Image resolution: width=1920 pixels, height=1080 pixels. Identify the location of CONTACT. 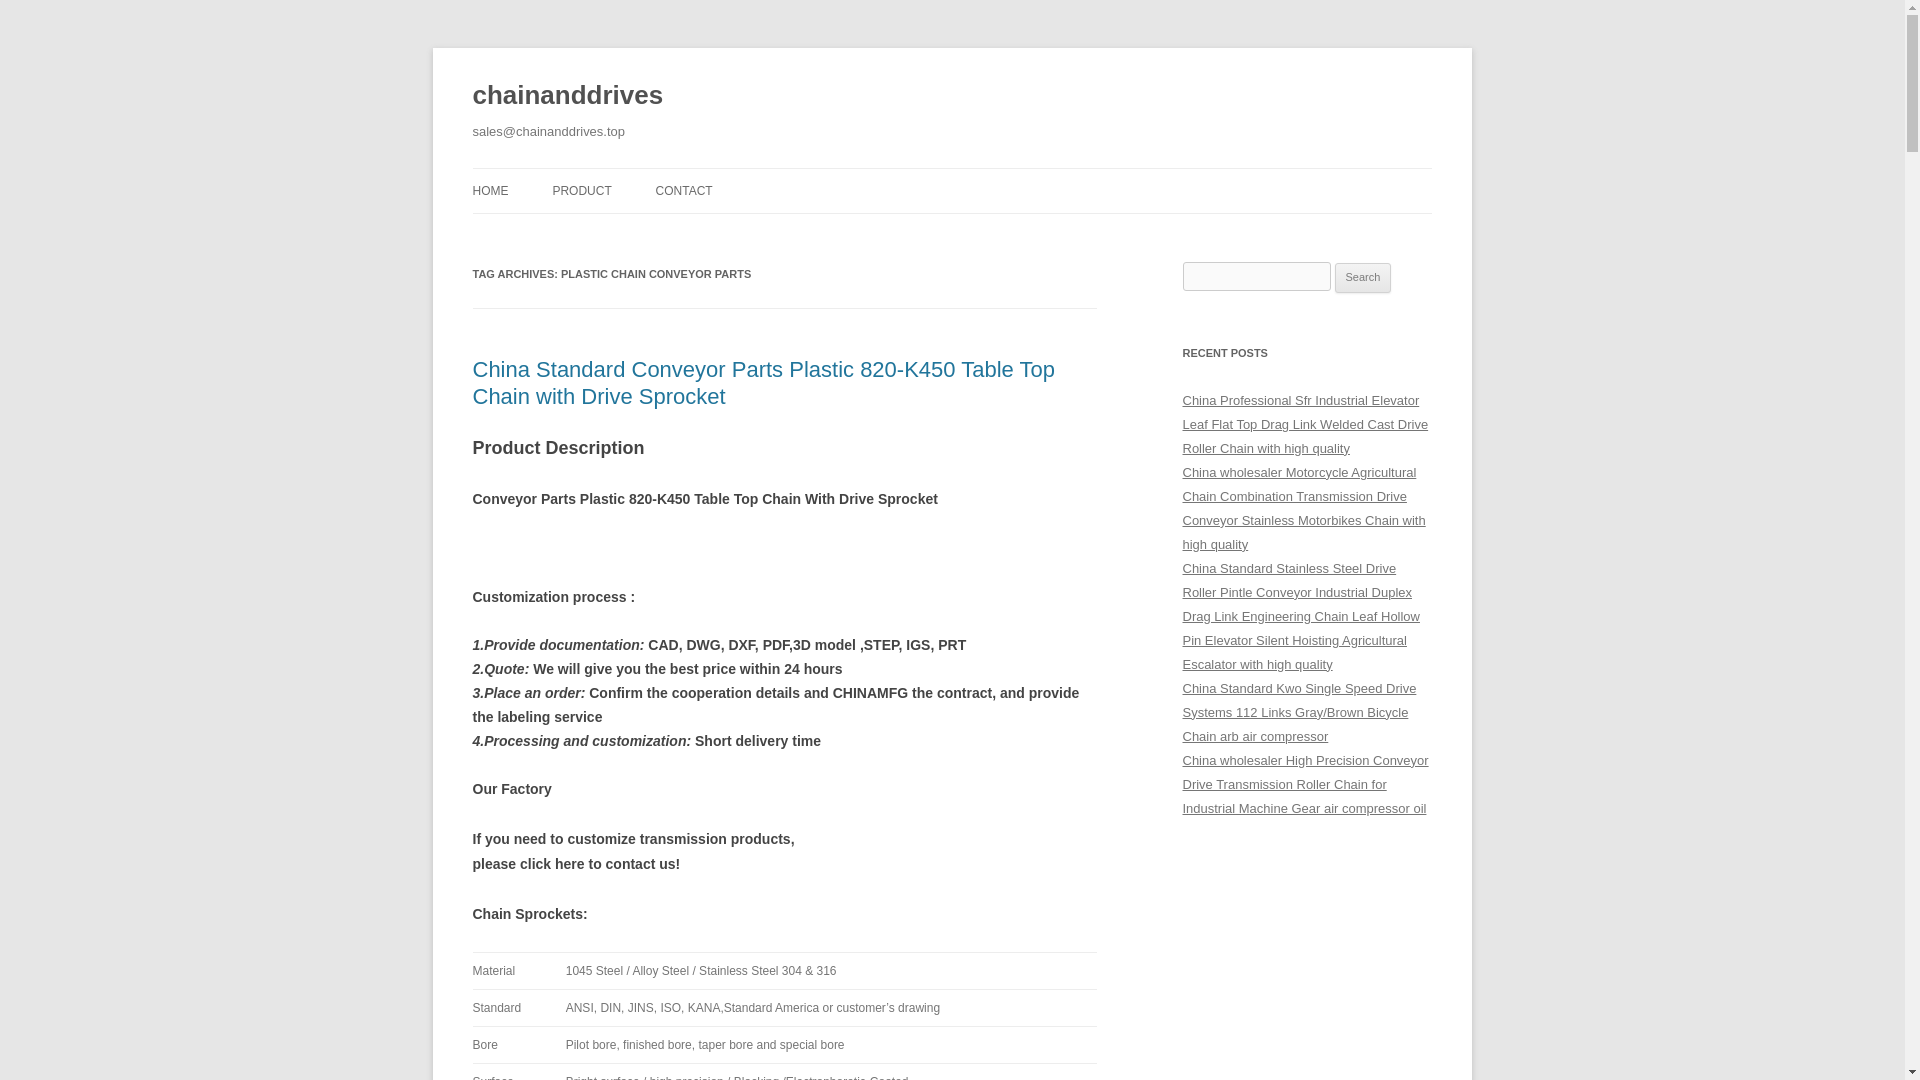
(684, 190).